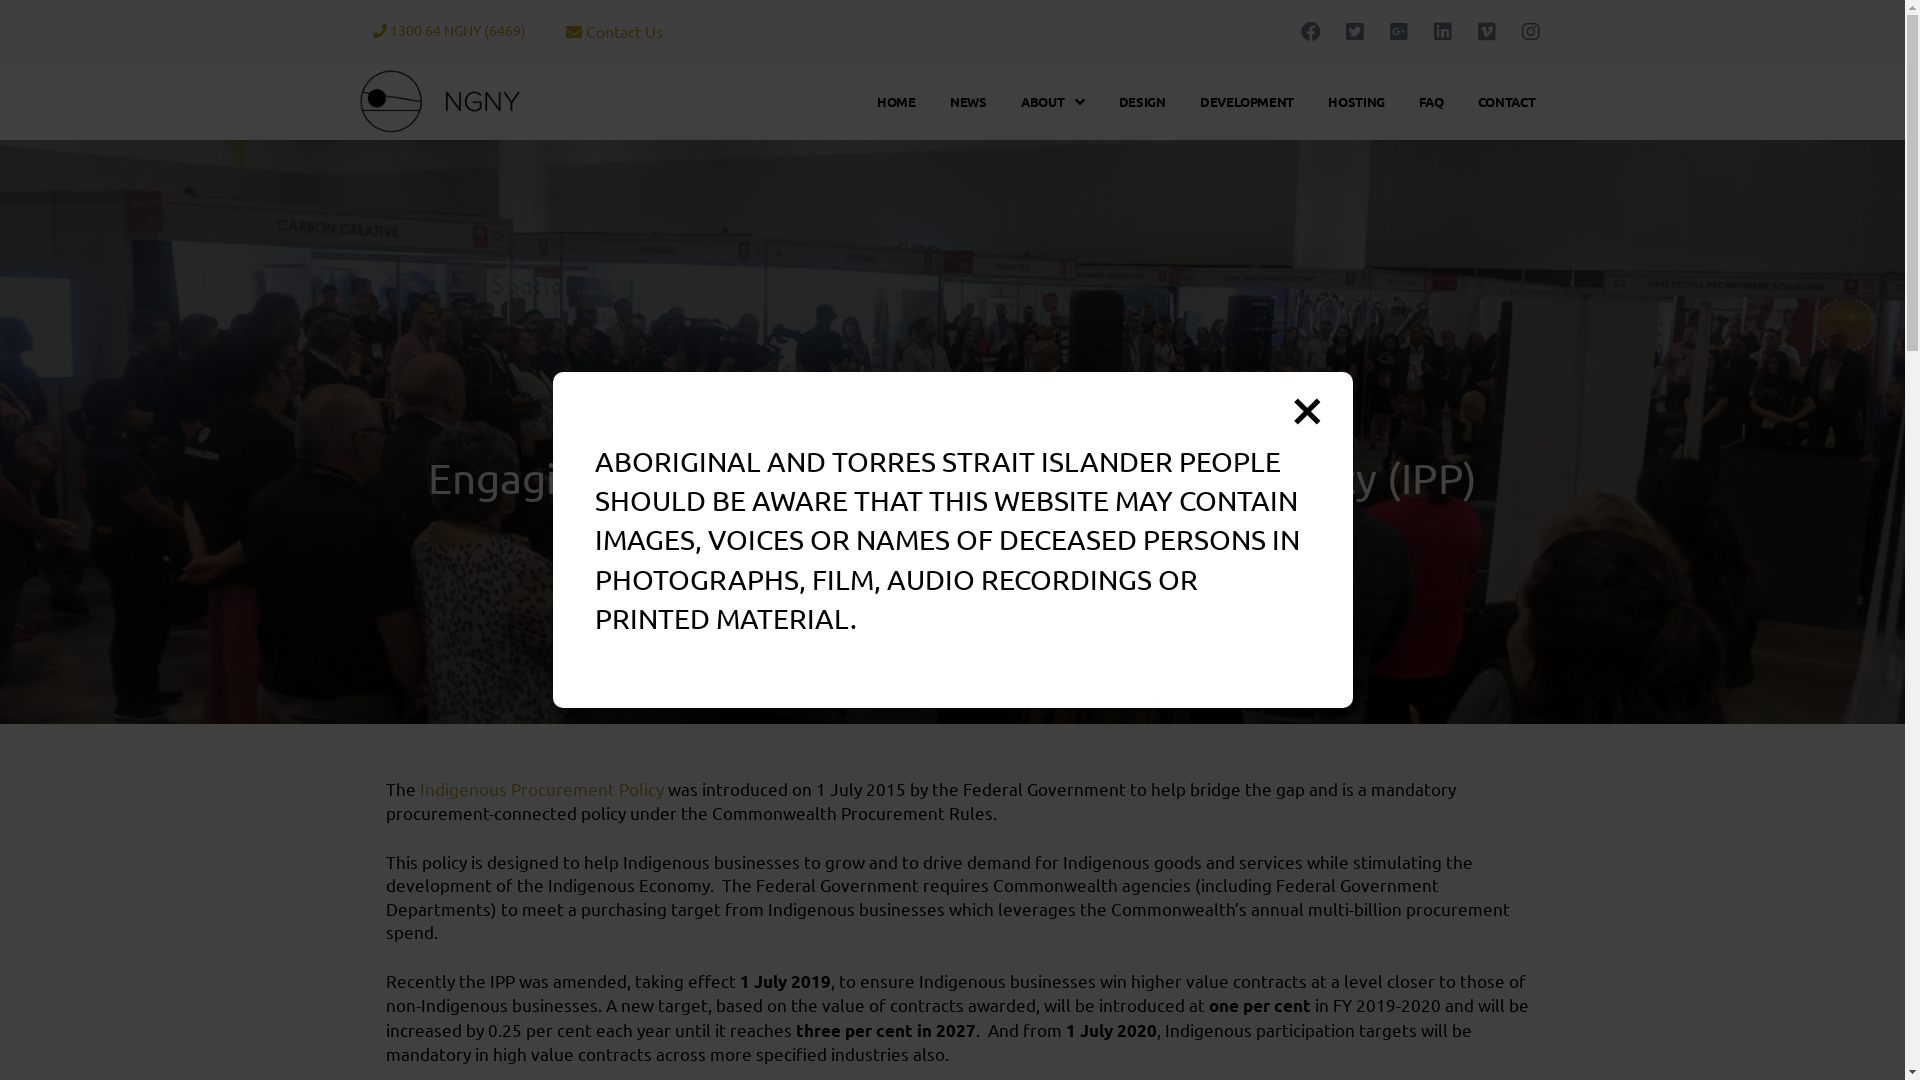  Describe the element at coordinates (1247, 102) in the screenshot. I see `DEVELOPMENT` at that location.